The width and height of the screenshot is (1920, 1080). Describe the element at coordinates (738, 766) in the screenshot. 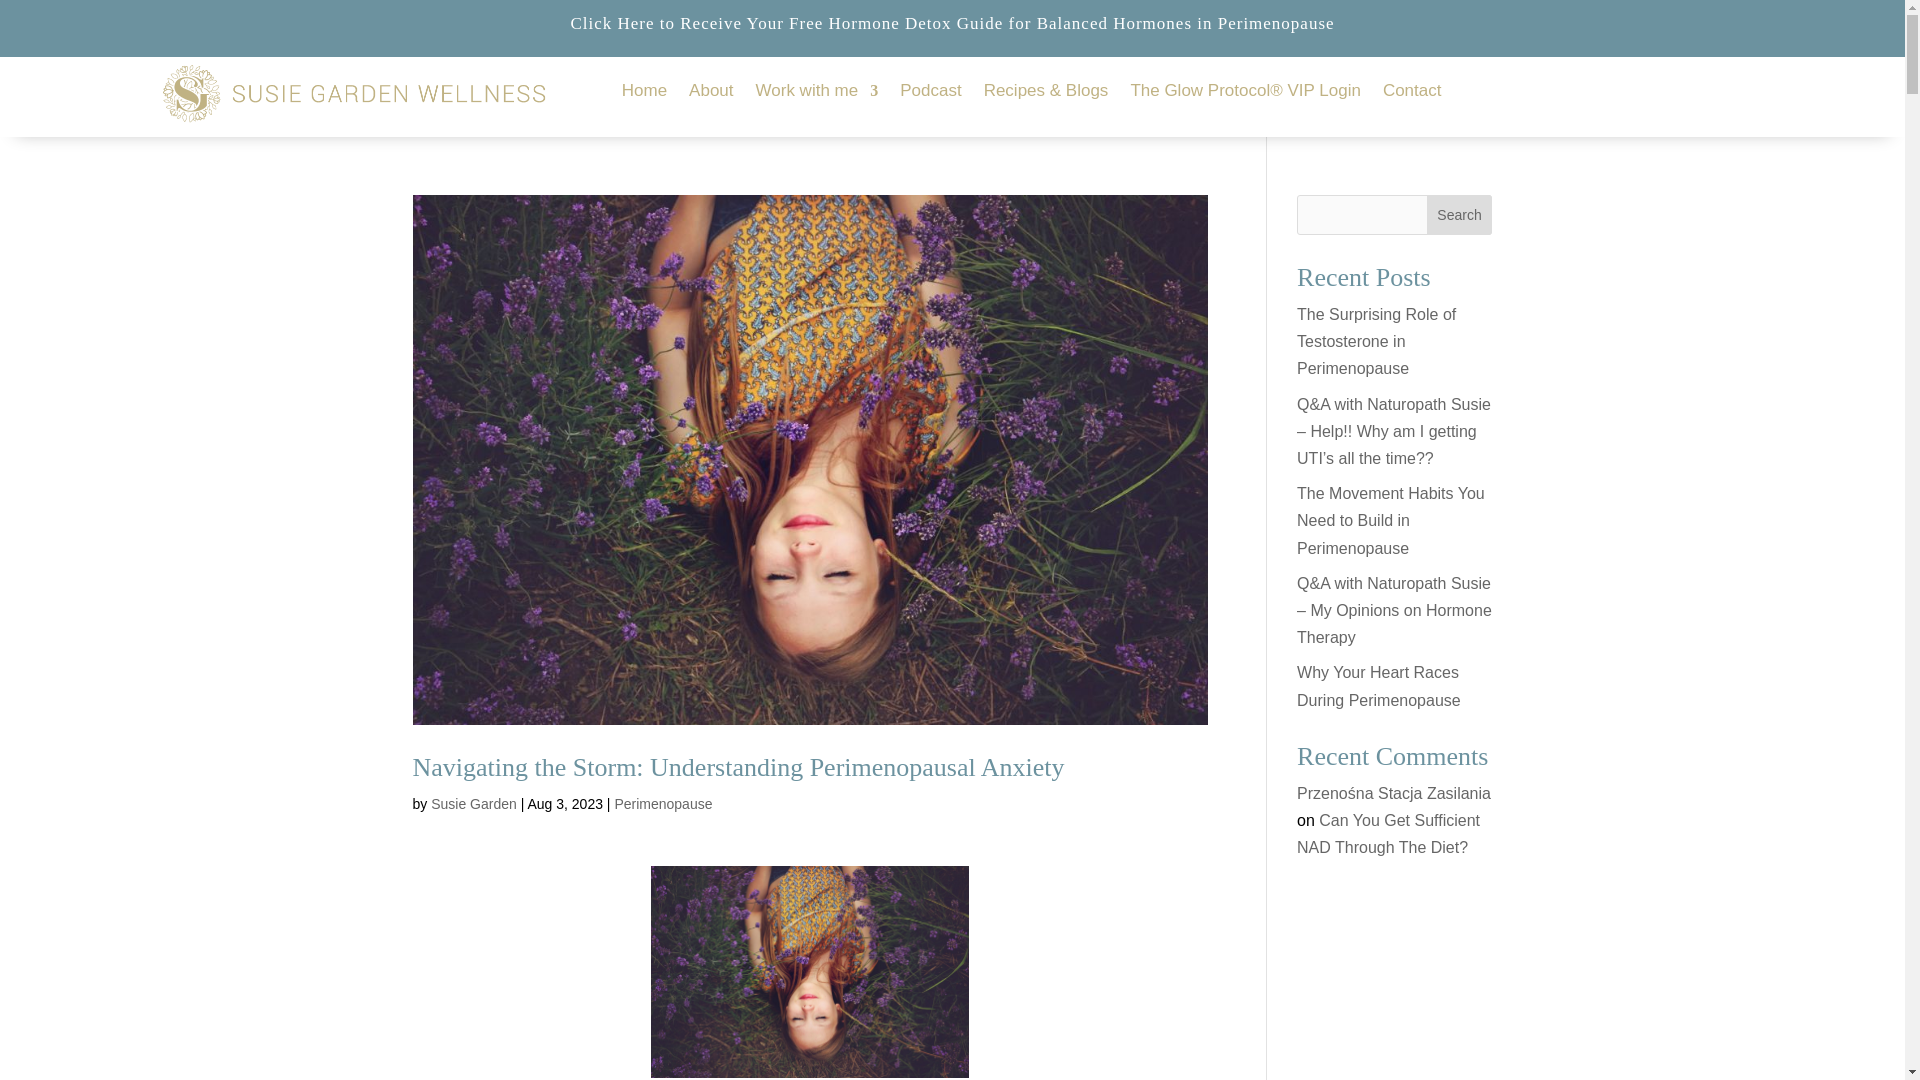

I see `Navigating the Storm: Understanding Perimenopausal Anxiety` at that location.